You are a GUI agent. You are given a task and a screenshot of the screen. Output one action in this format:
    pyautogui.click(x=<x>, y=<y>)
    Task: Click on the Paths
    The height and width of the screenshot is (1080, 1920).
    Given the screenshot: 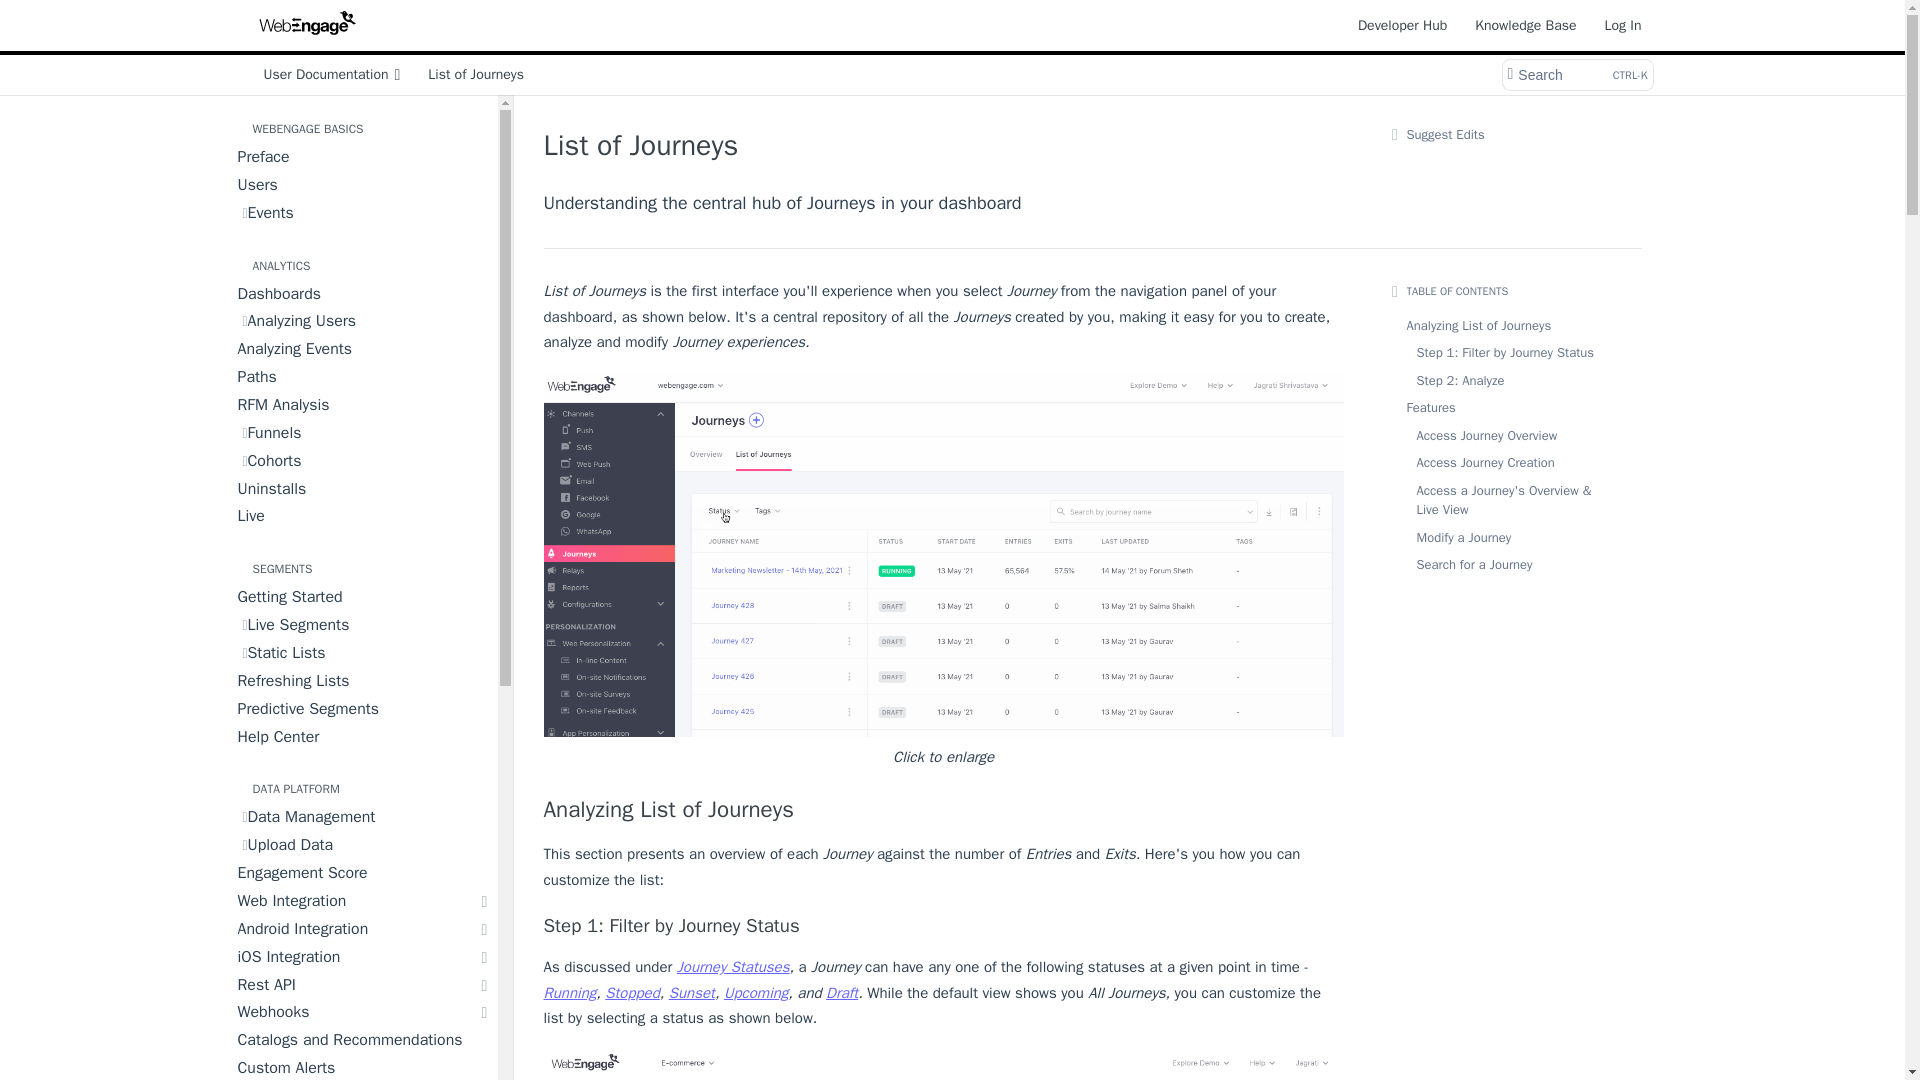 What is the action you would take?
    pyautogui.click(x=366, y=157)
    